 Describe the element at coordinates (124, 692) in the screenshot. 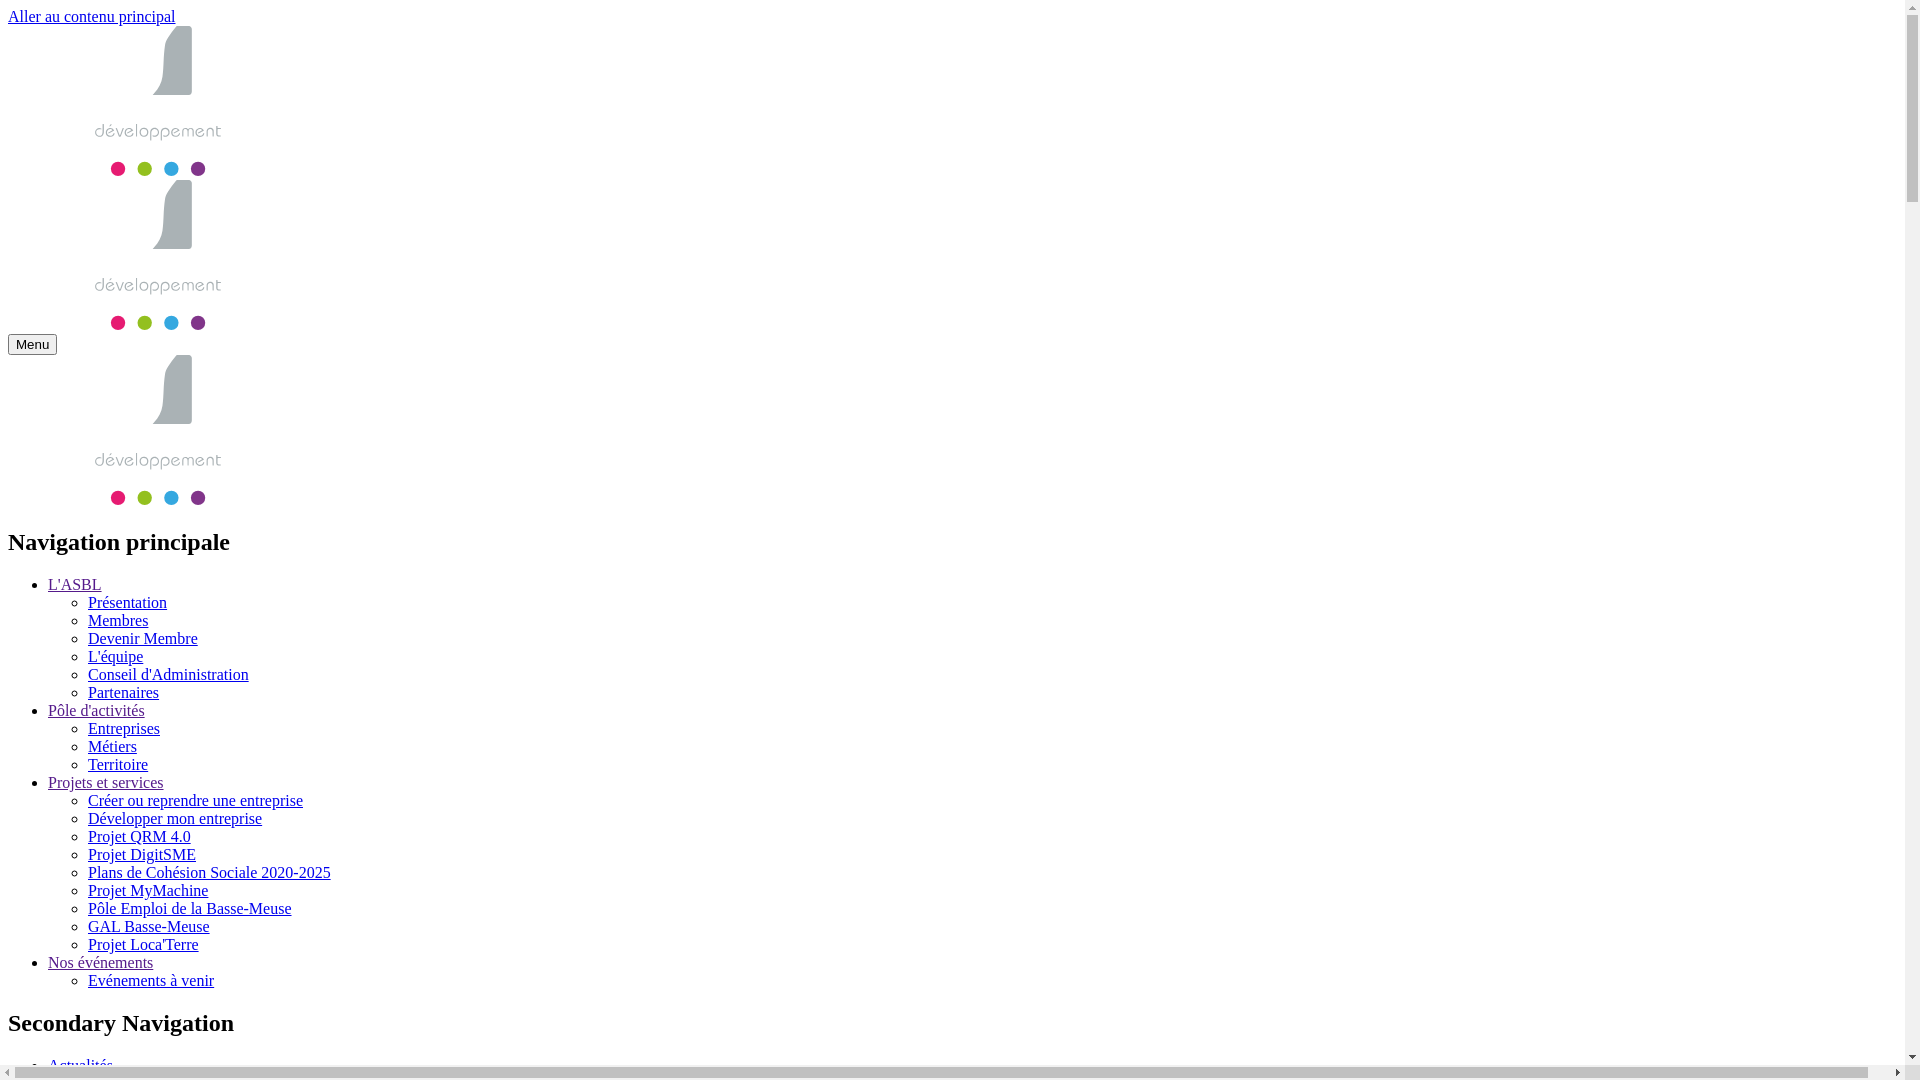

I see `Partenaires` at that location.